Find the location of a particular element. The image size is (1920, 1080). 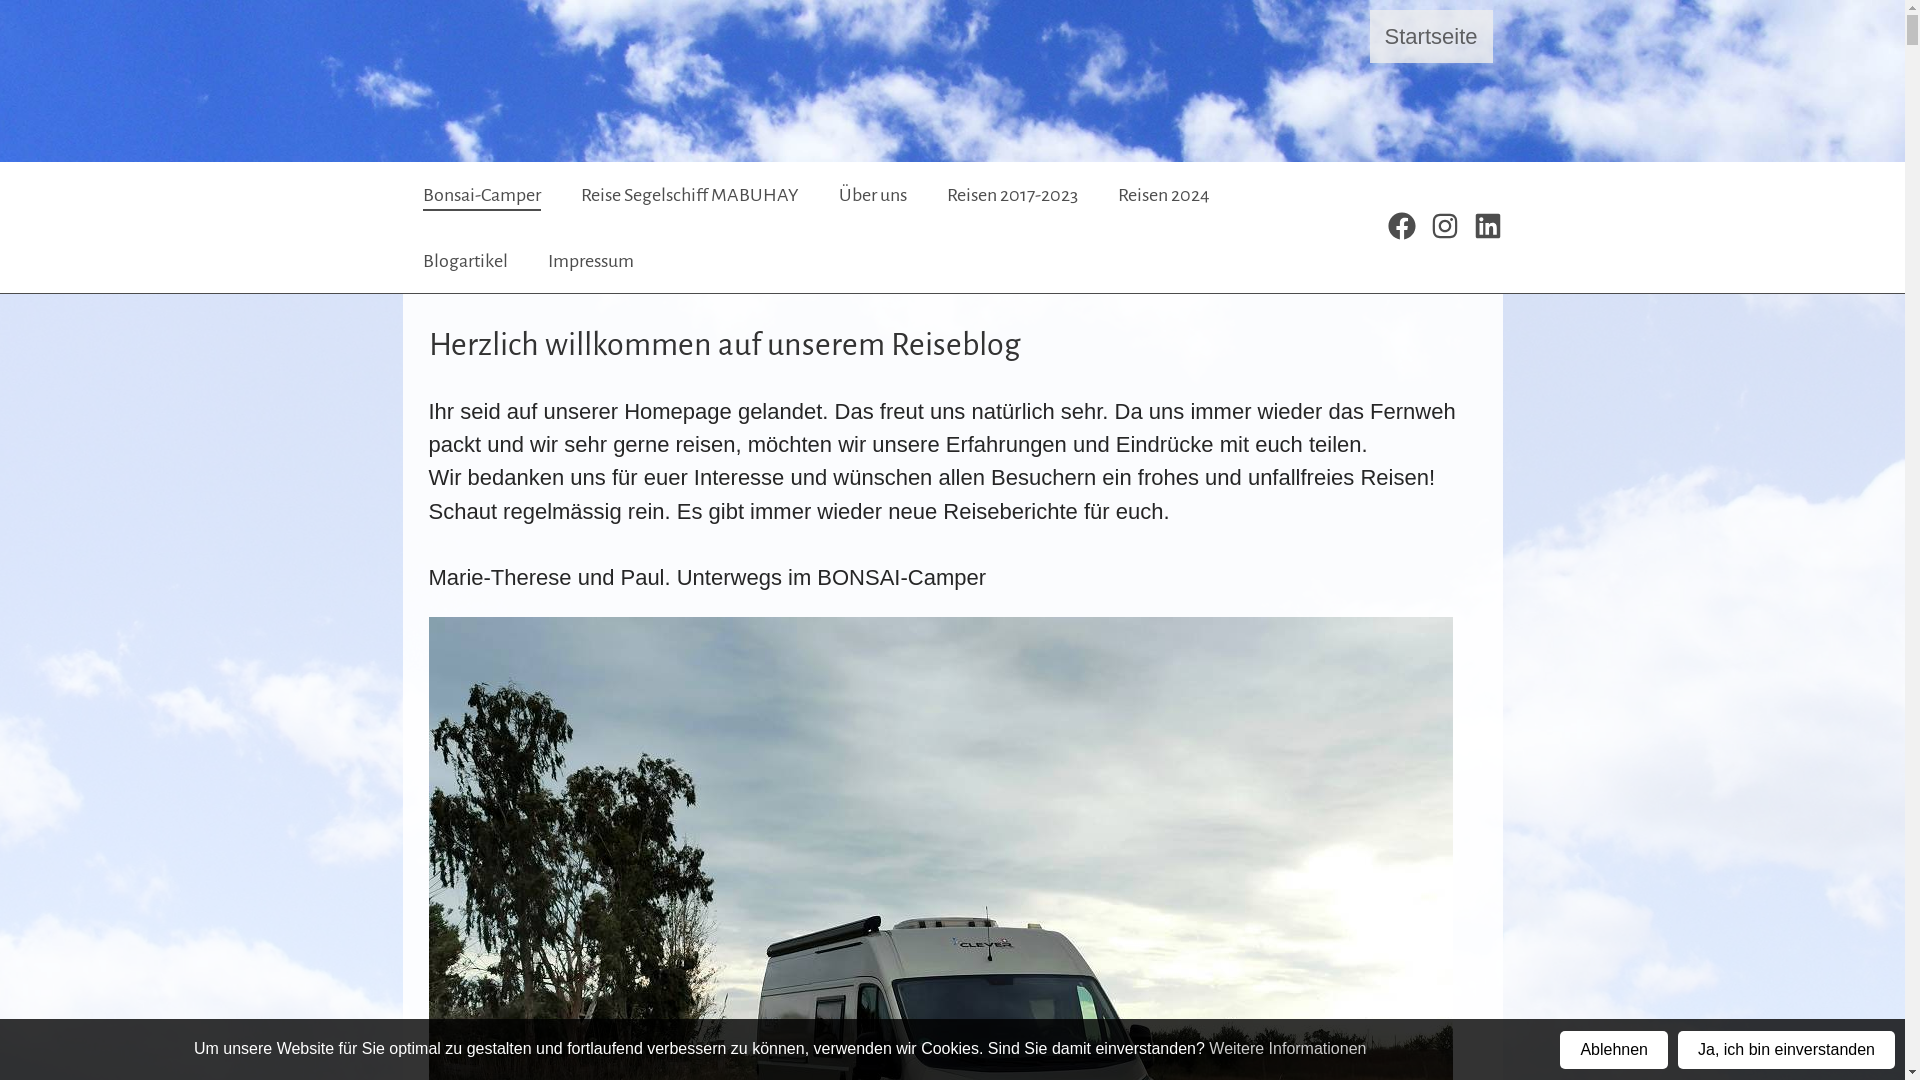

Impressum is located at coordinates (591, 261).